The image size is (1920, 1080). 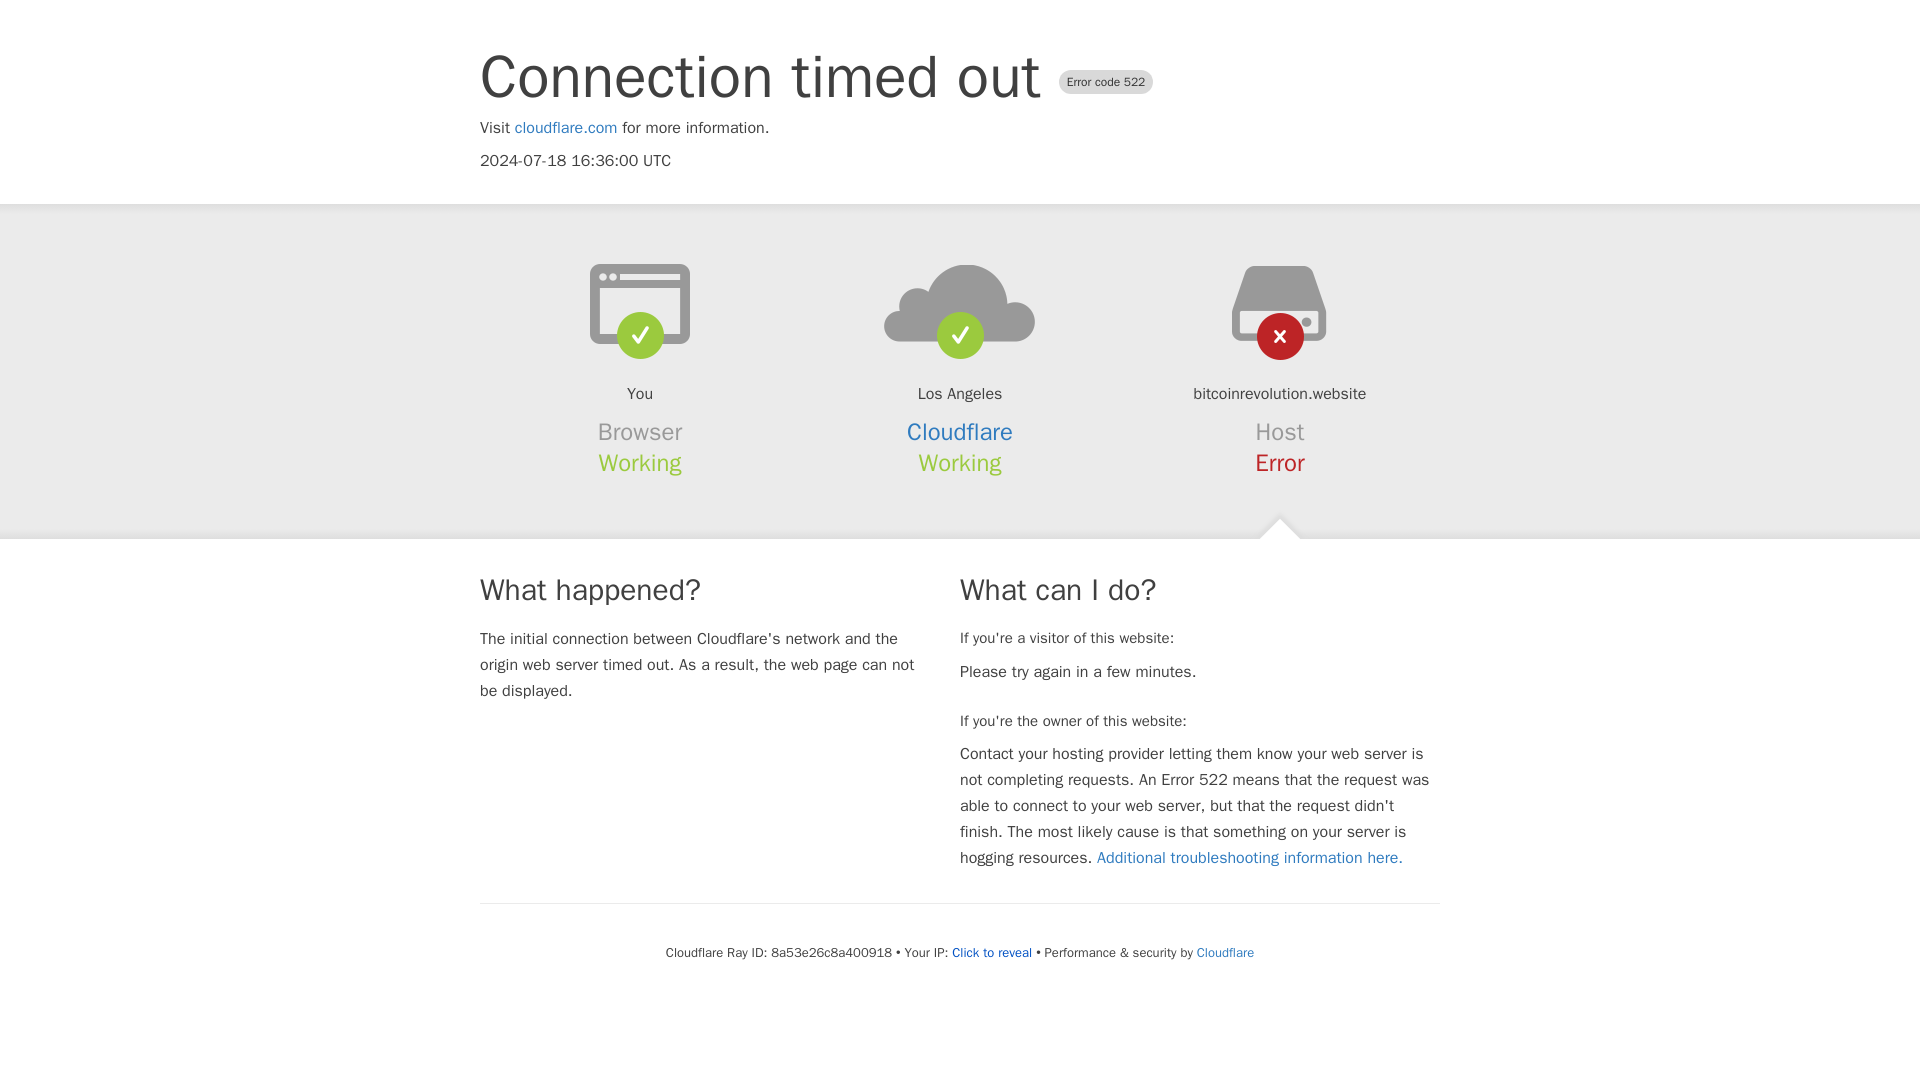 I want to click on Cloudflare, so click(x=1224, y=952).